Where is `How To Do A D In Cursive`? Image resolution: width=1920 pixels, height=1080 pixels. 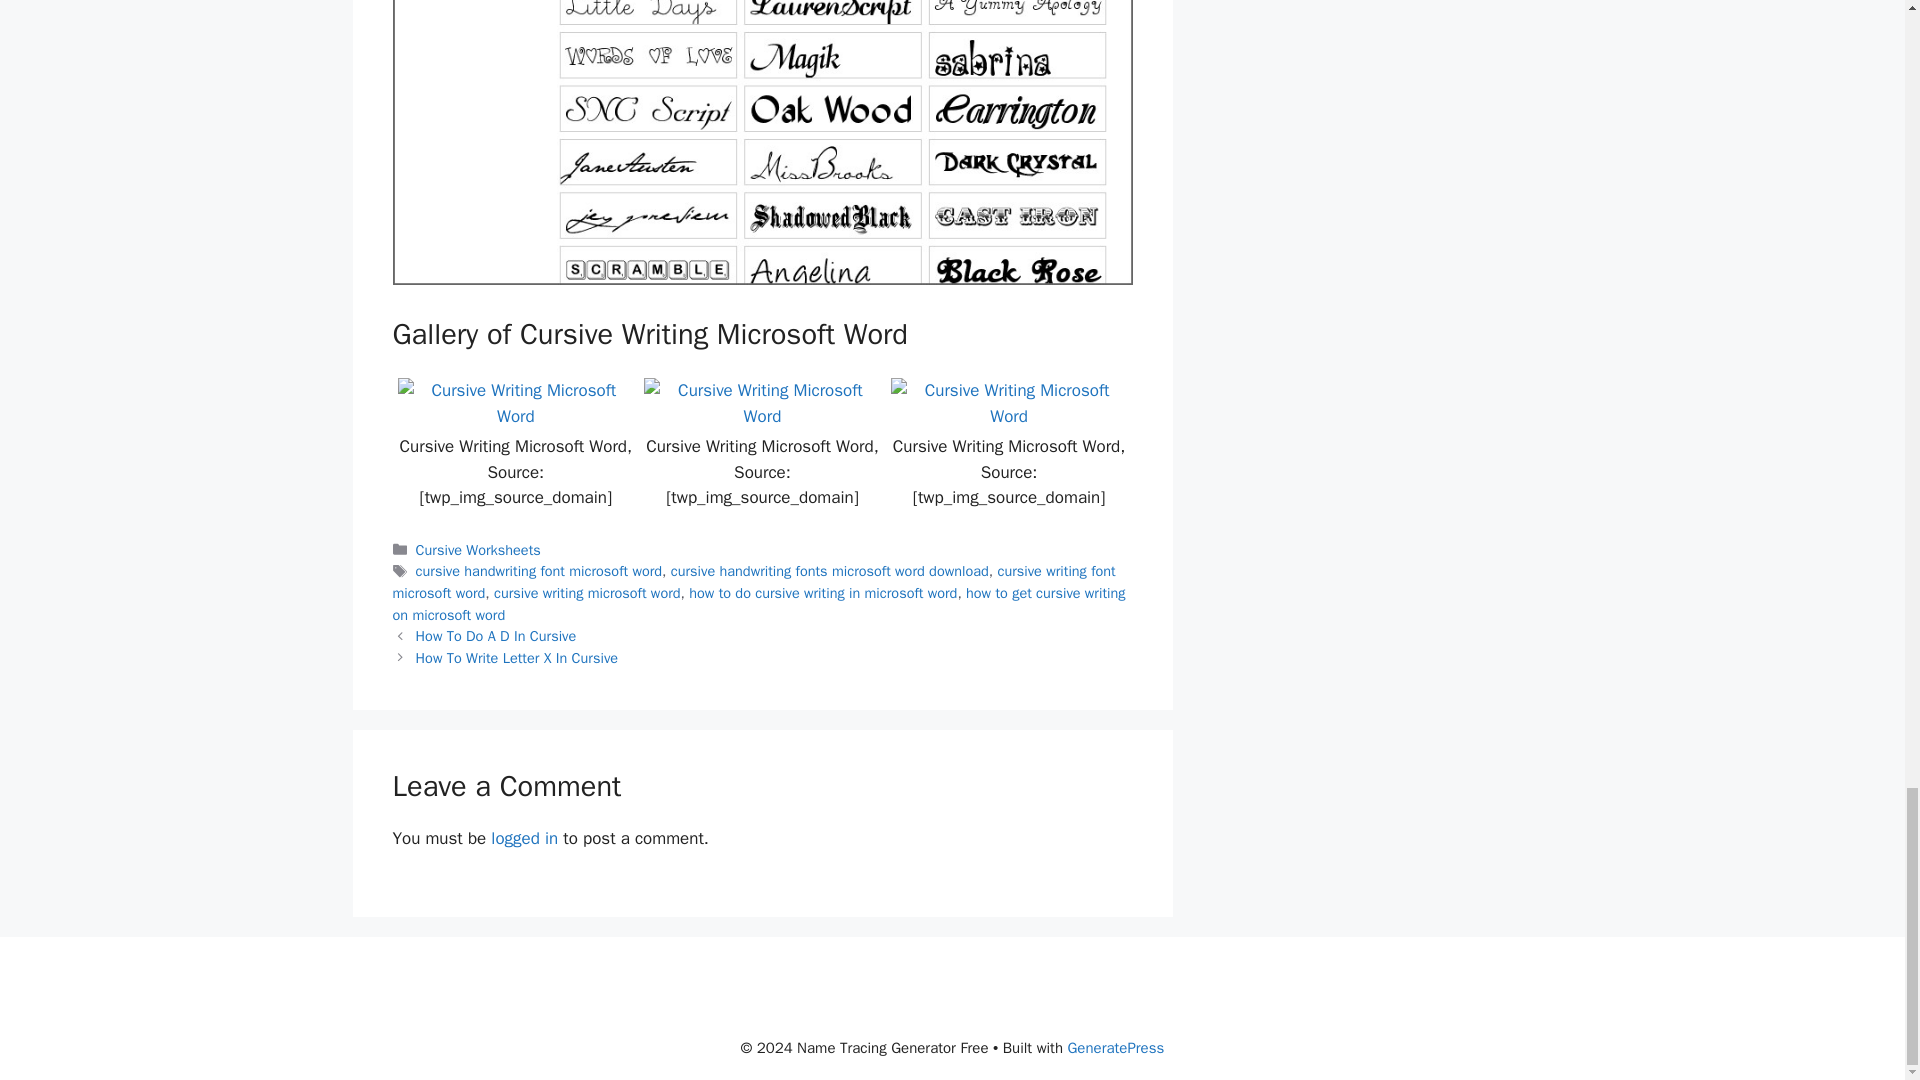
How To Do A D In Cursive is located at coordinates (496, 636).